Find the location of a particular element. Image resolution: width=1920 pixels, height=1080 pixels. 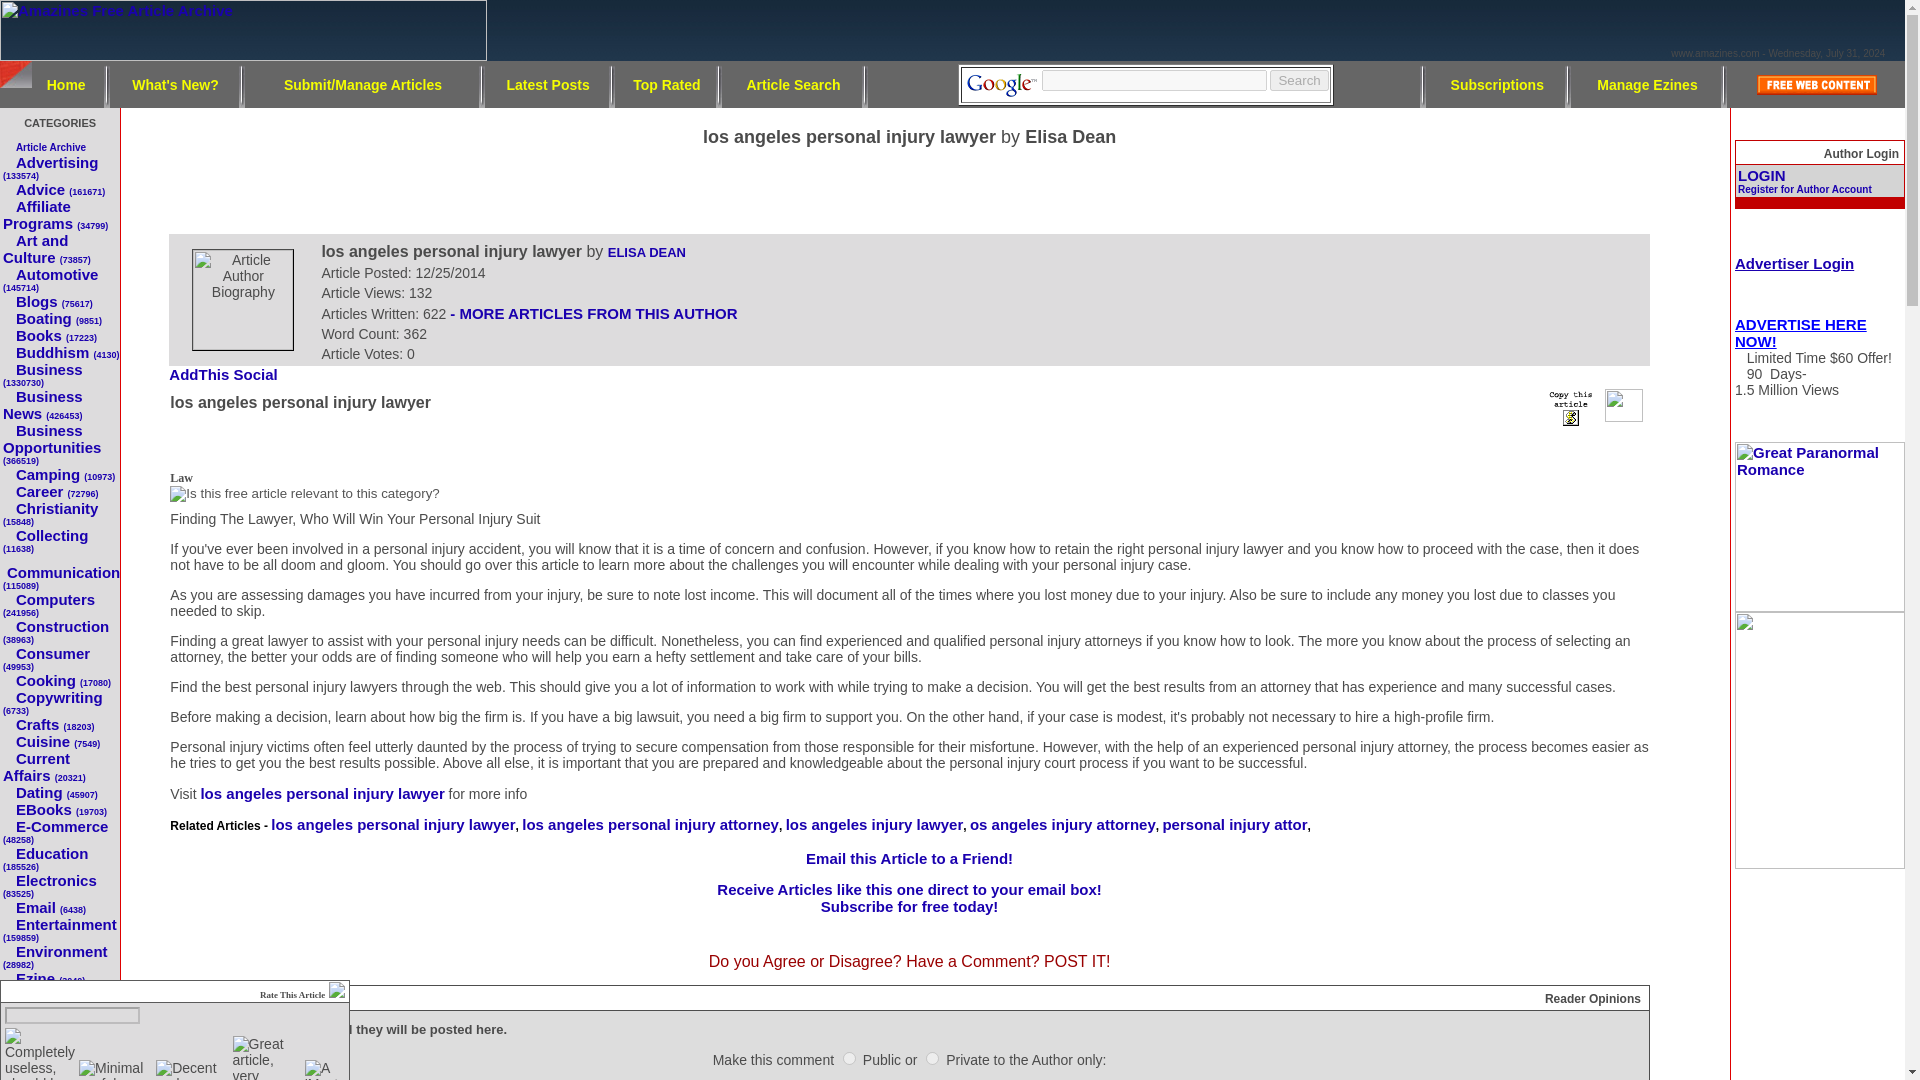

Latest Posts is located at coordinates (548, 83).